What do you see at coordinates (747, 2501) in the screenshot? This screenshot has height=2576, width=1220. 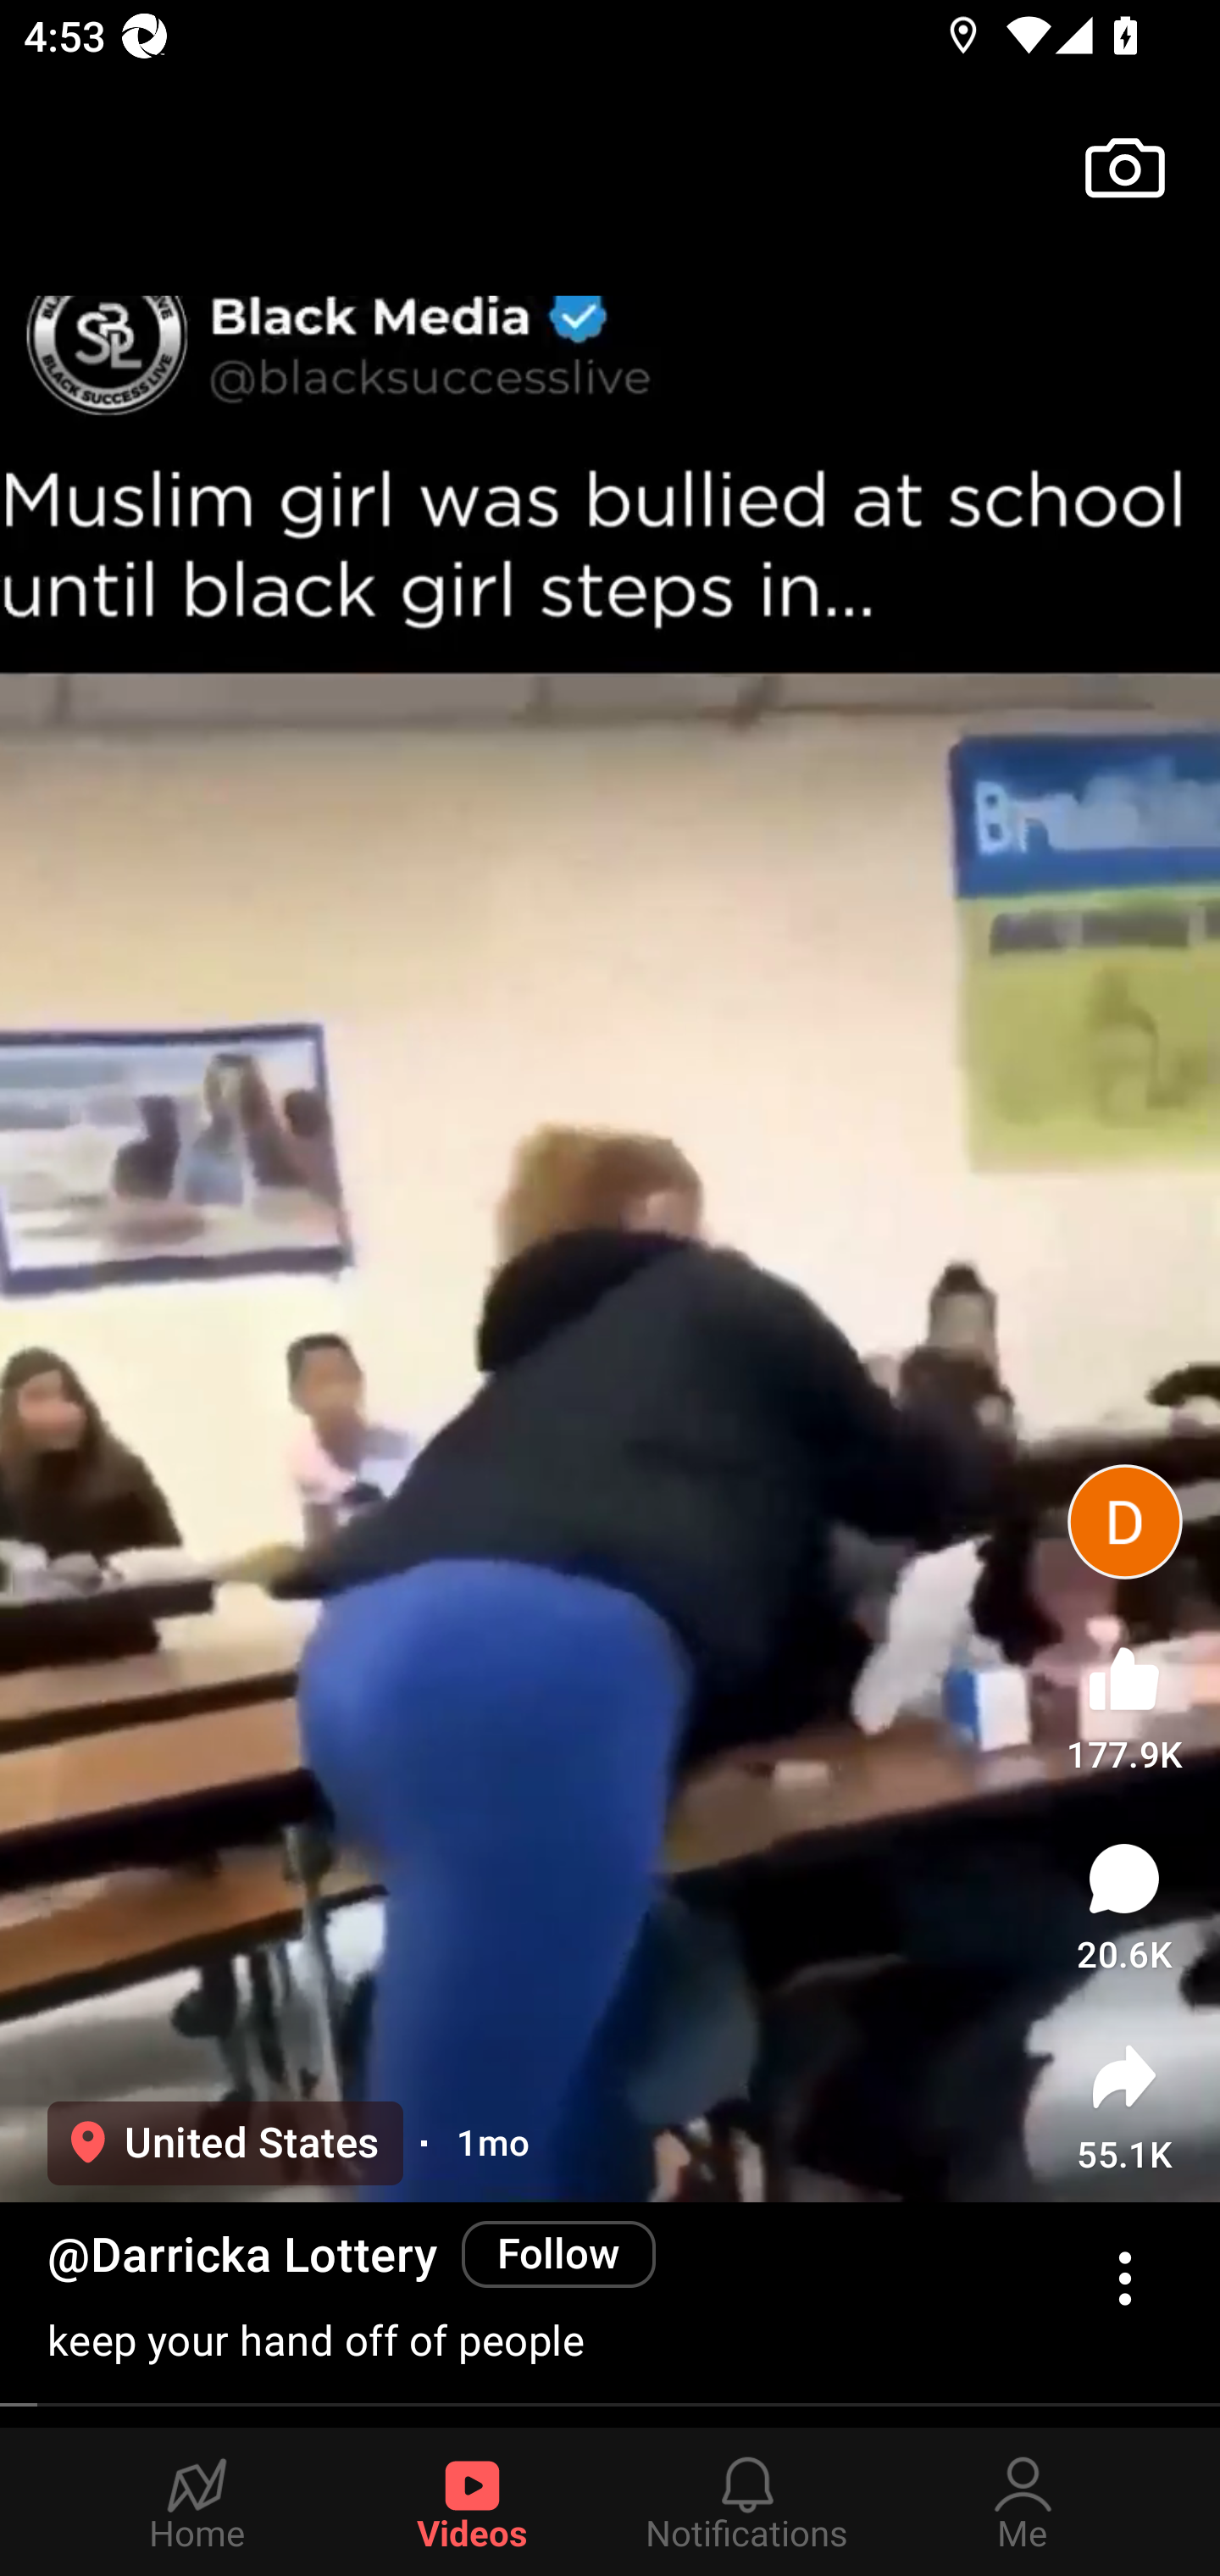 I see `Notifications` at bounding box center [747, 2501].